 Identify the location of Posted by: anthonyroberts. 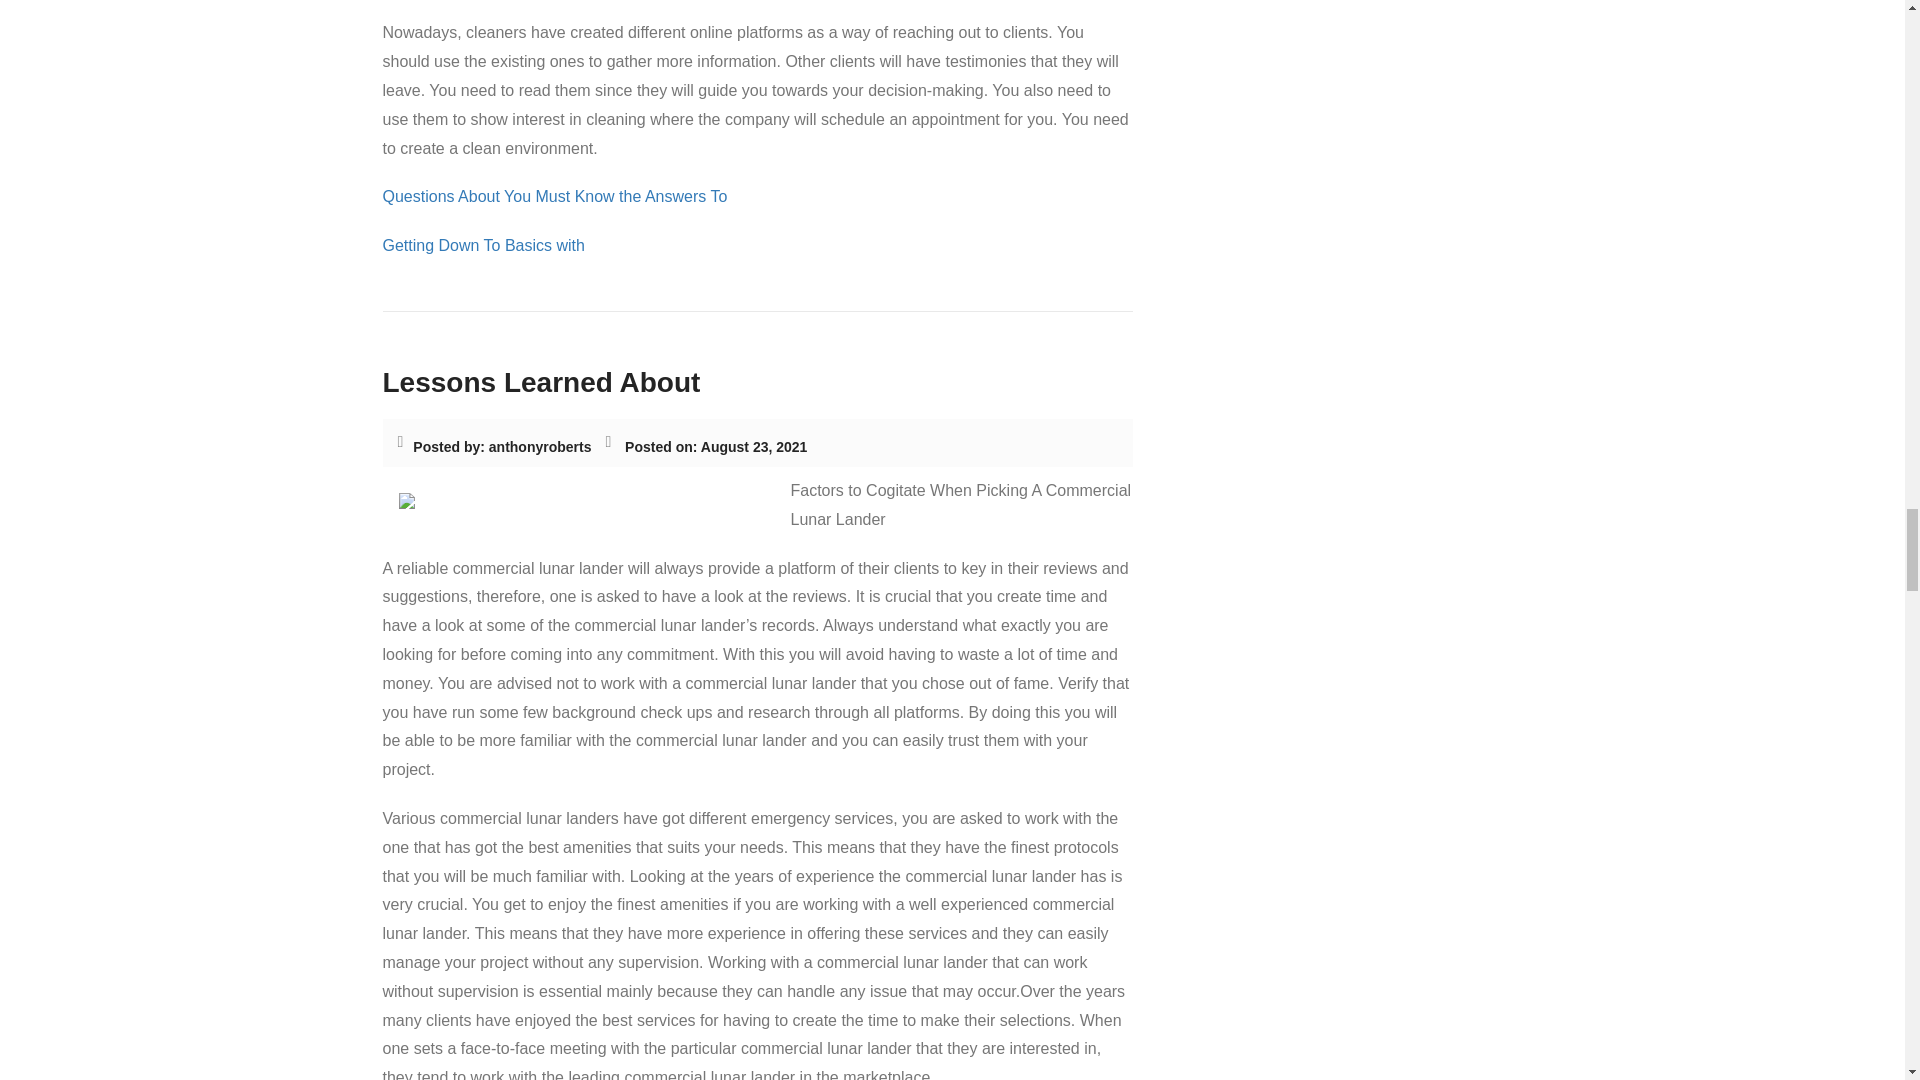
(502, 448).